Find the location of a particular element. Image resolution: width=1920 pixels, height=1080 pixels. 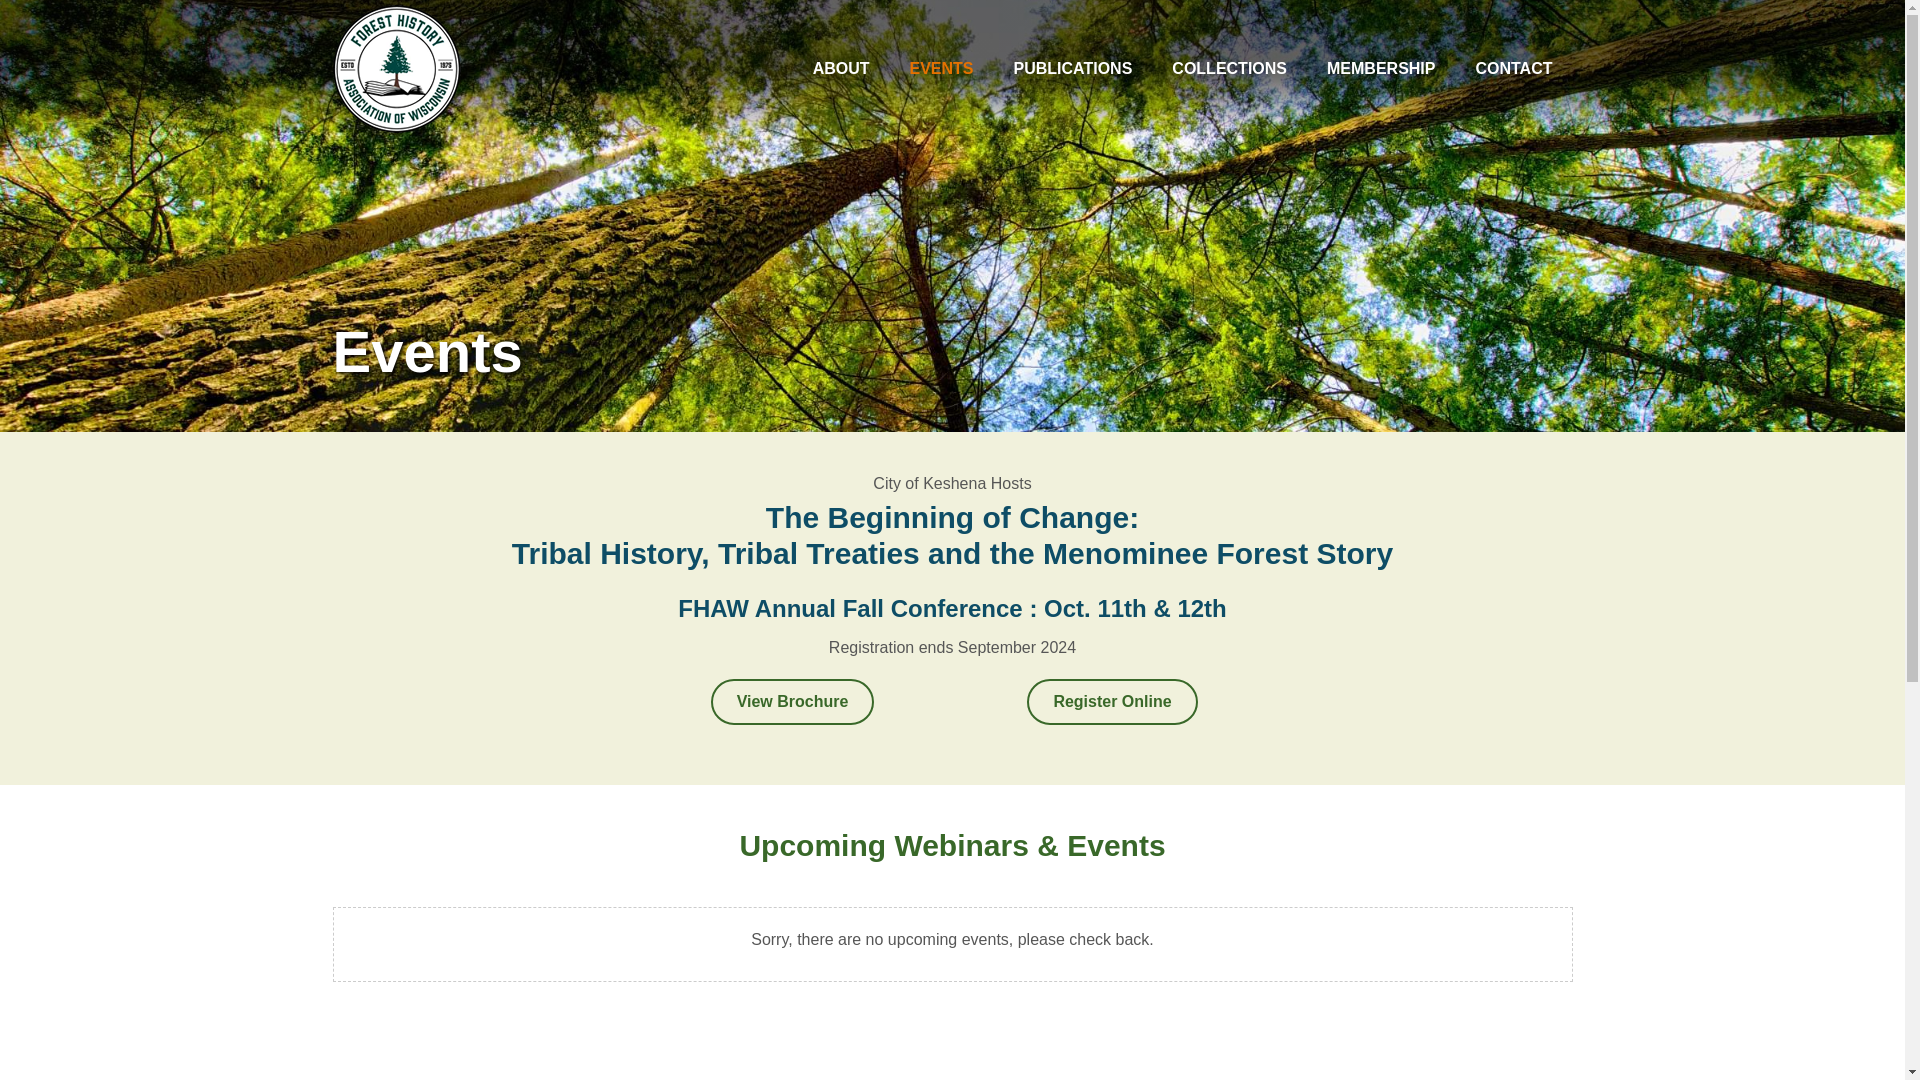

forest-history-ass-wi-logo is located at coordinates (396, 68).